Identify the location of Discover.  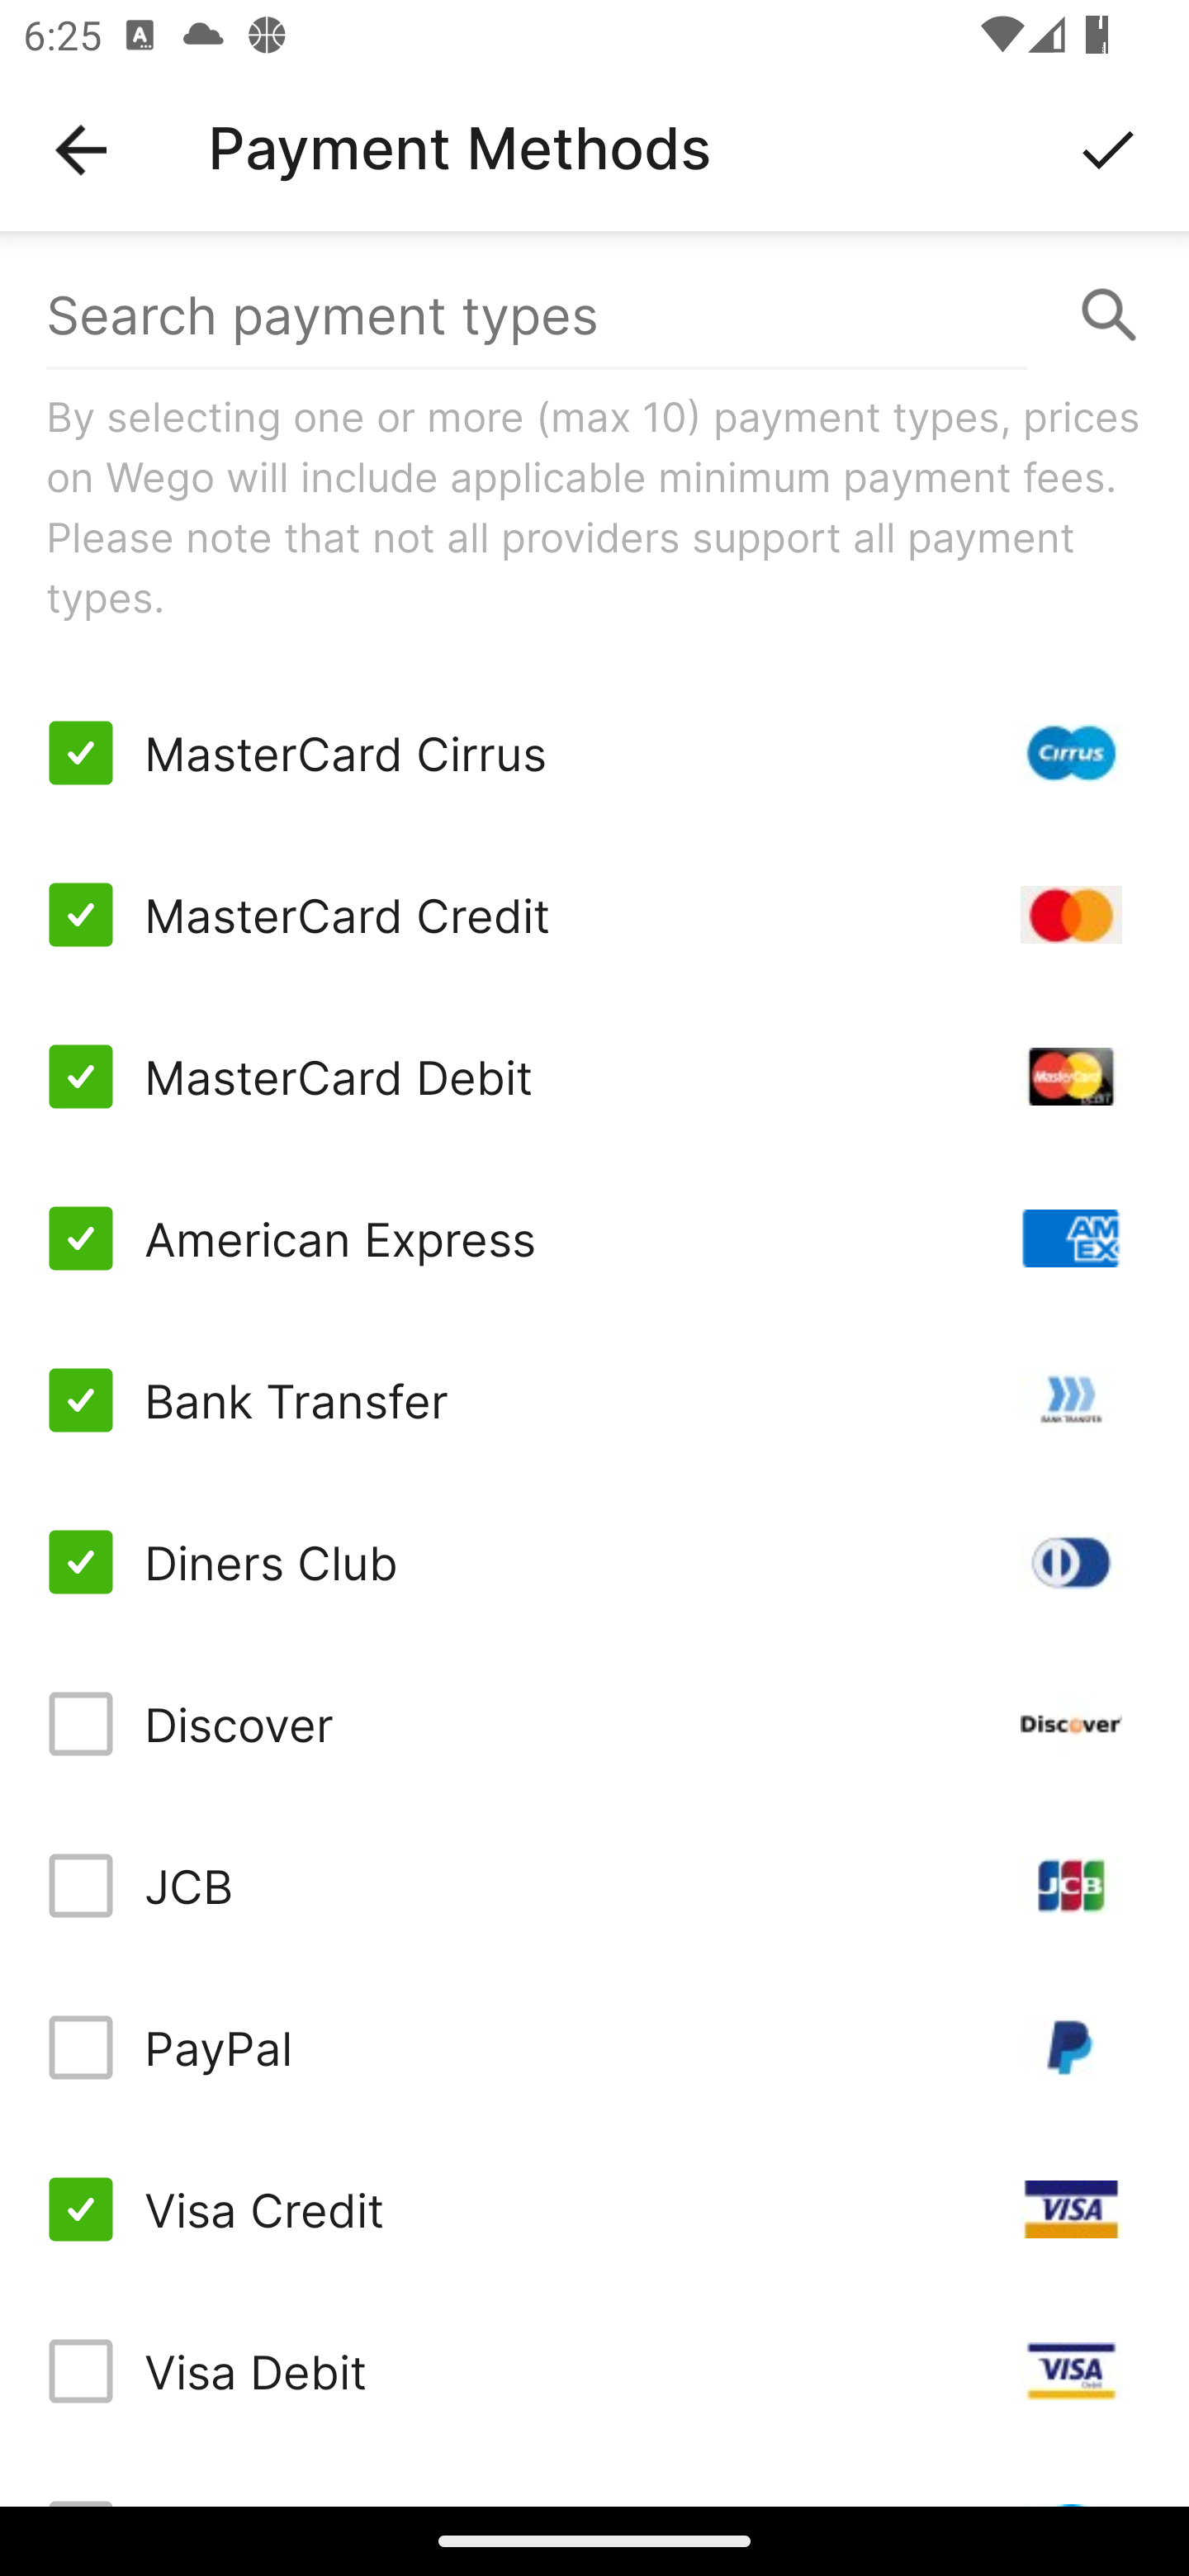
(594, 1724).